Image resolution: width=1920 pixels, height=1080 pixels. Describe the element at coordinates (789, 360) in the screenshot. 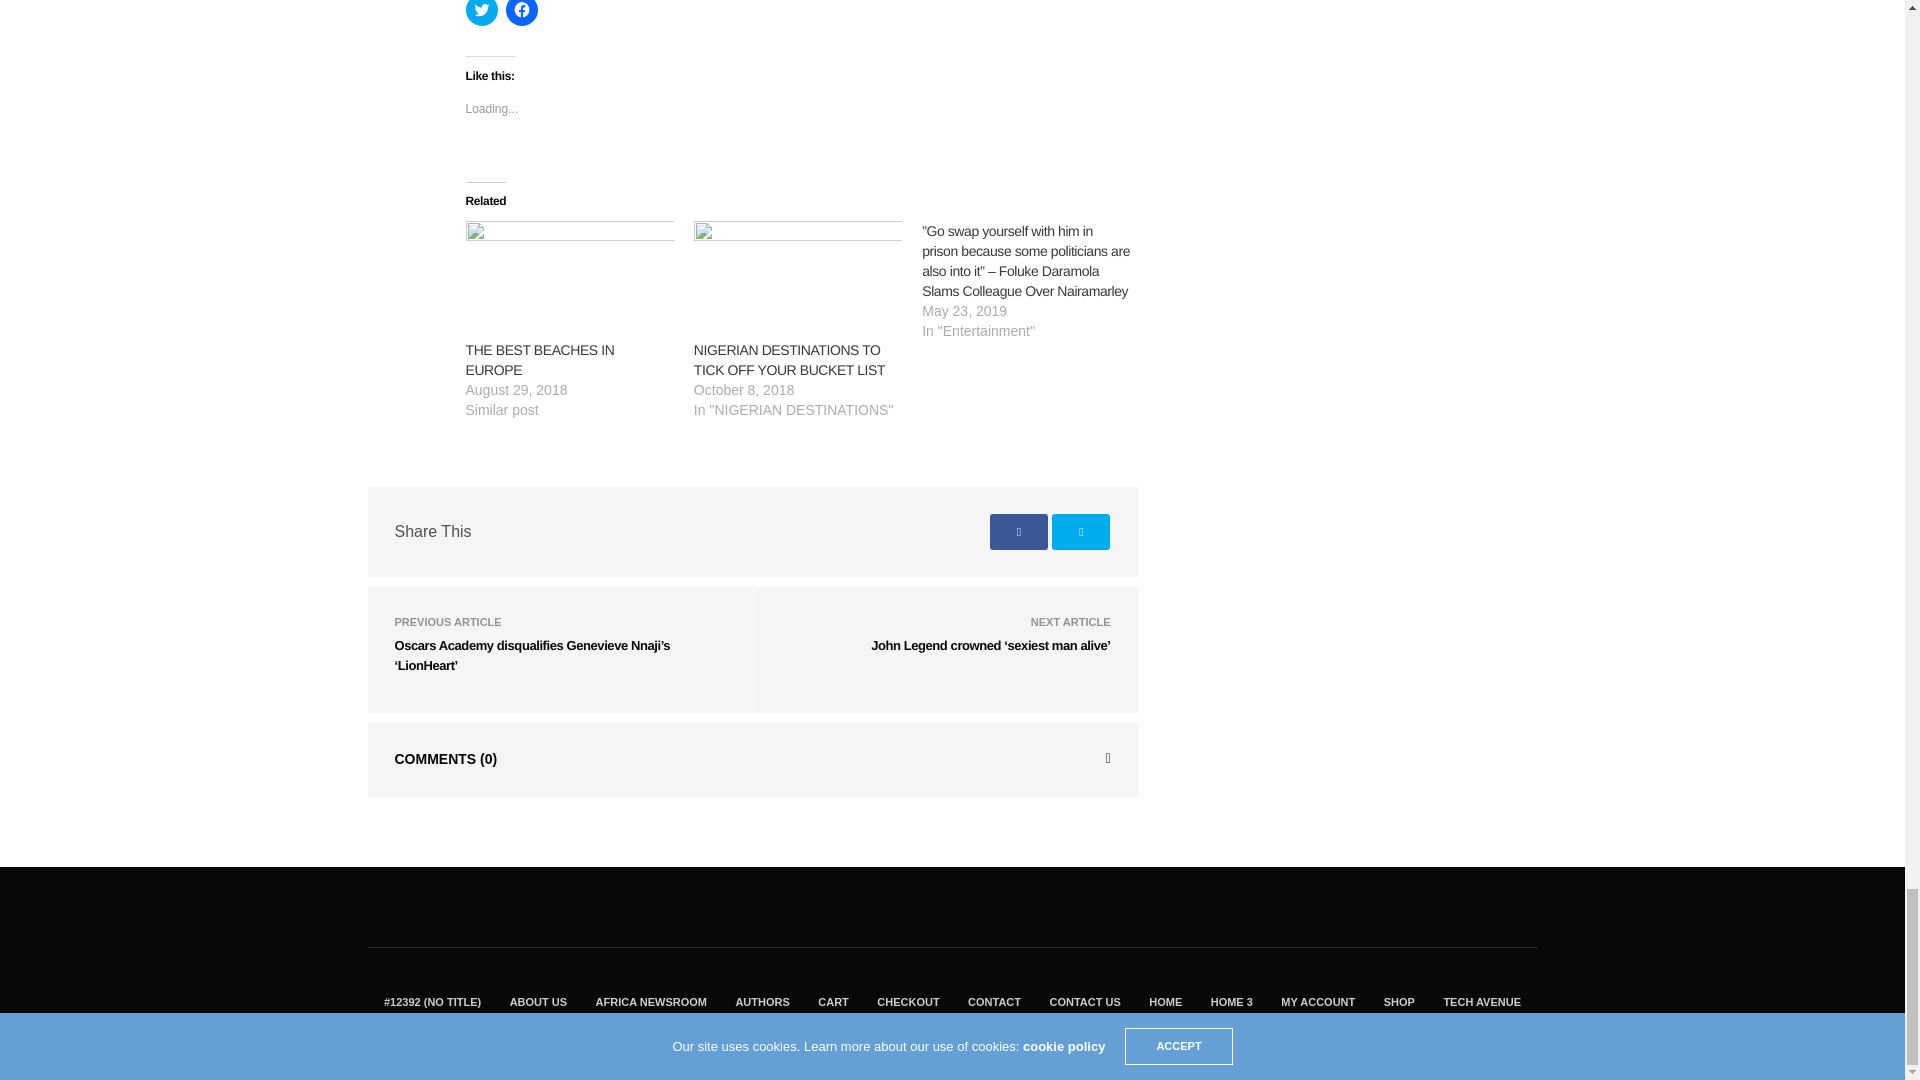

I see `NIGERIAN DESTINATIONS TO TICK OFF YOUR BUCKET LIST` at that location.